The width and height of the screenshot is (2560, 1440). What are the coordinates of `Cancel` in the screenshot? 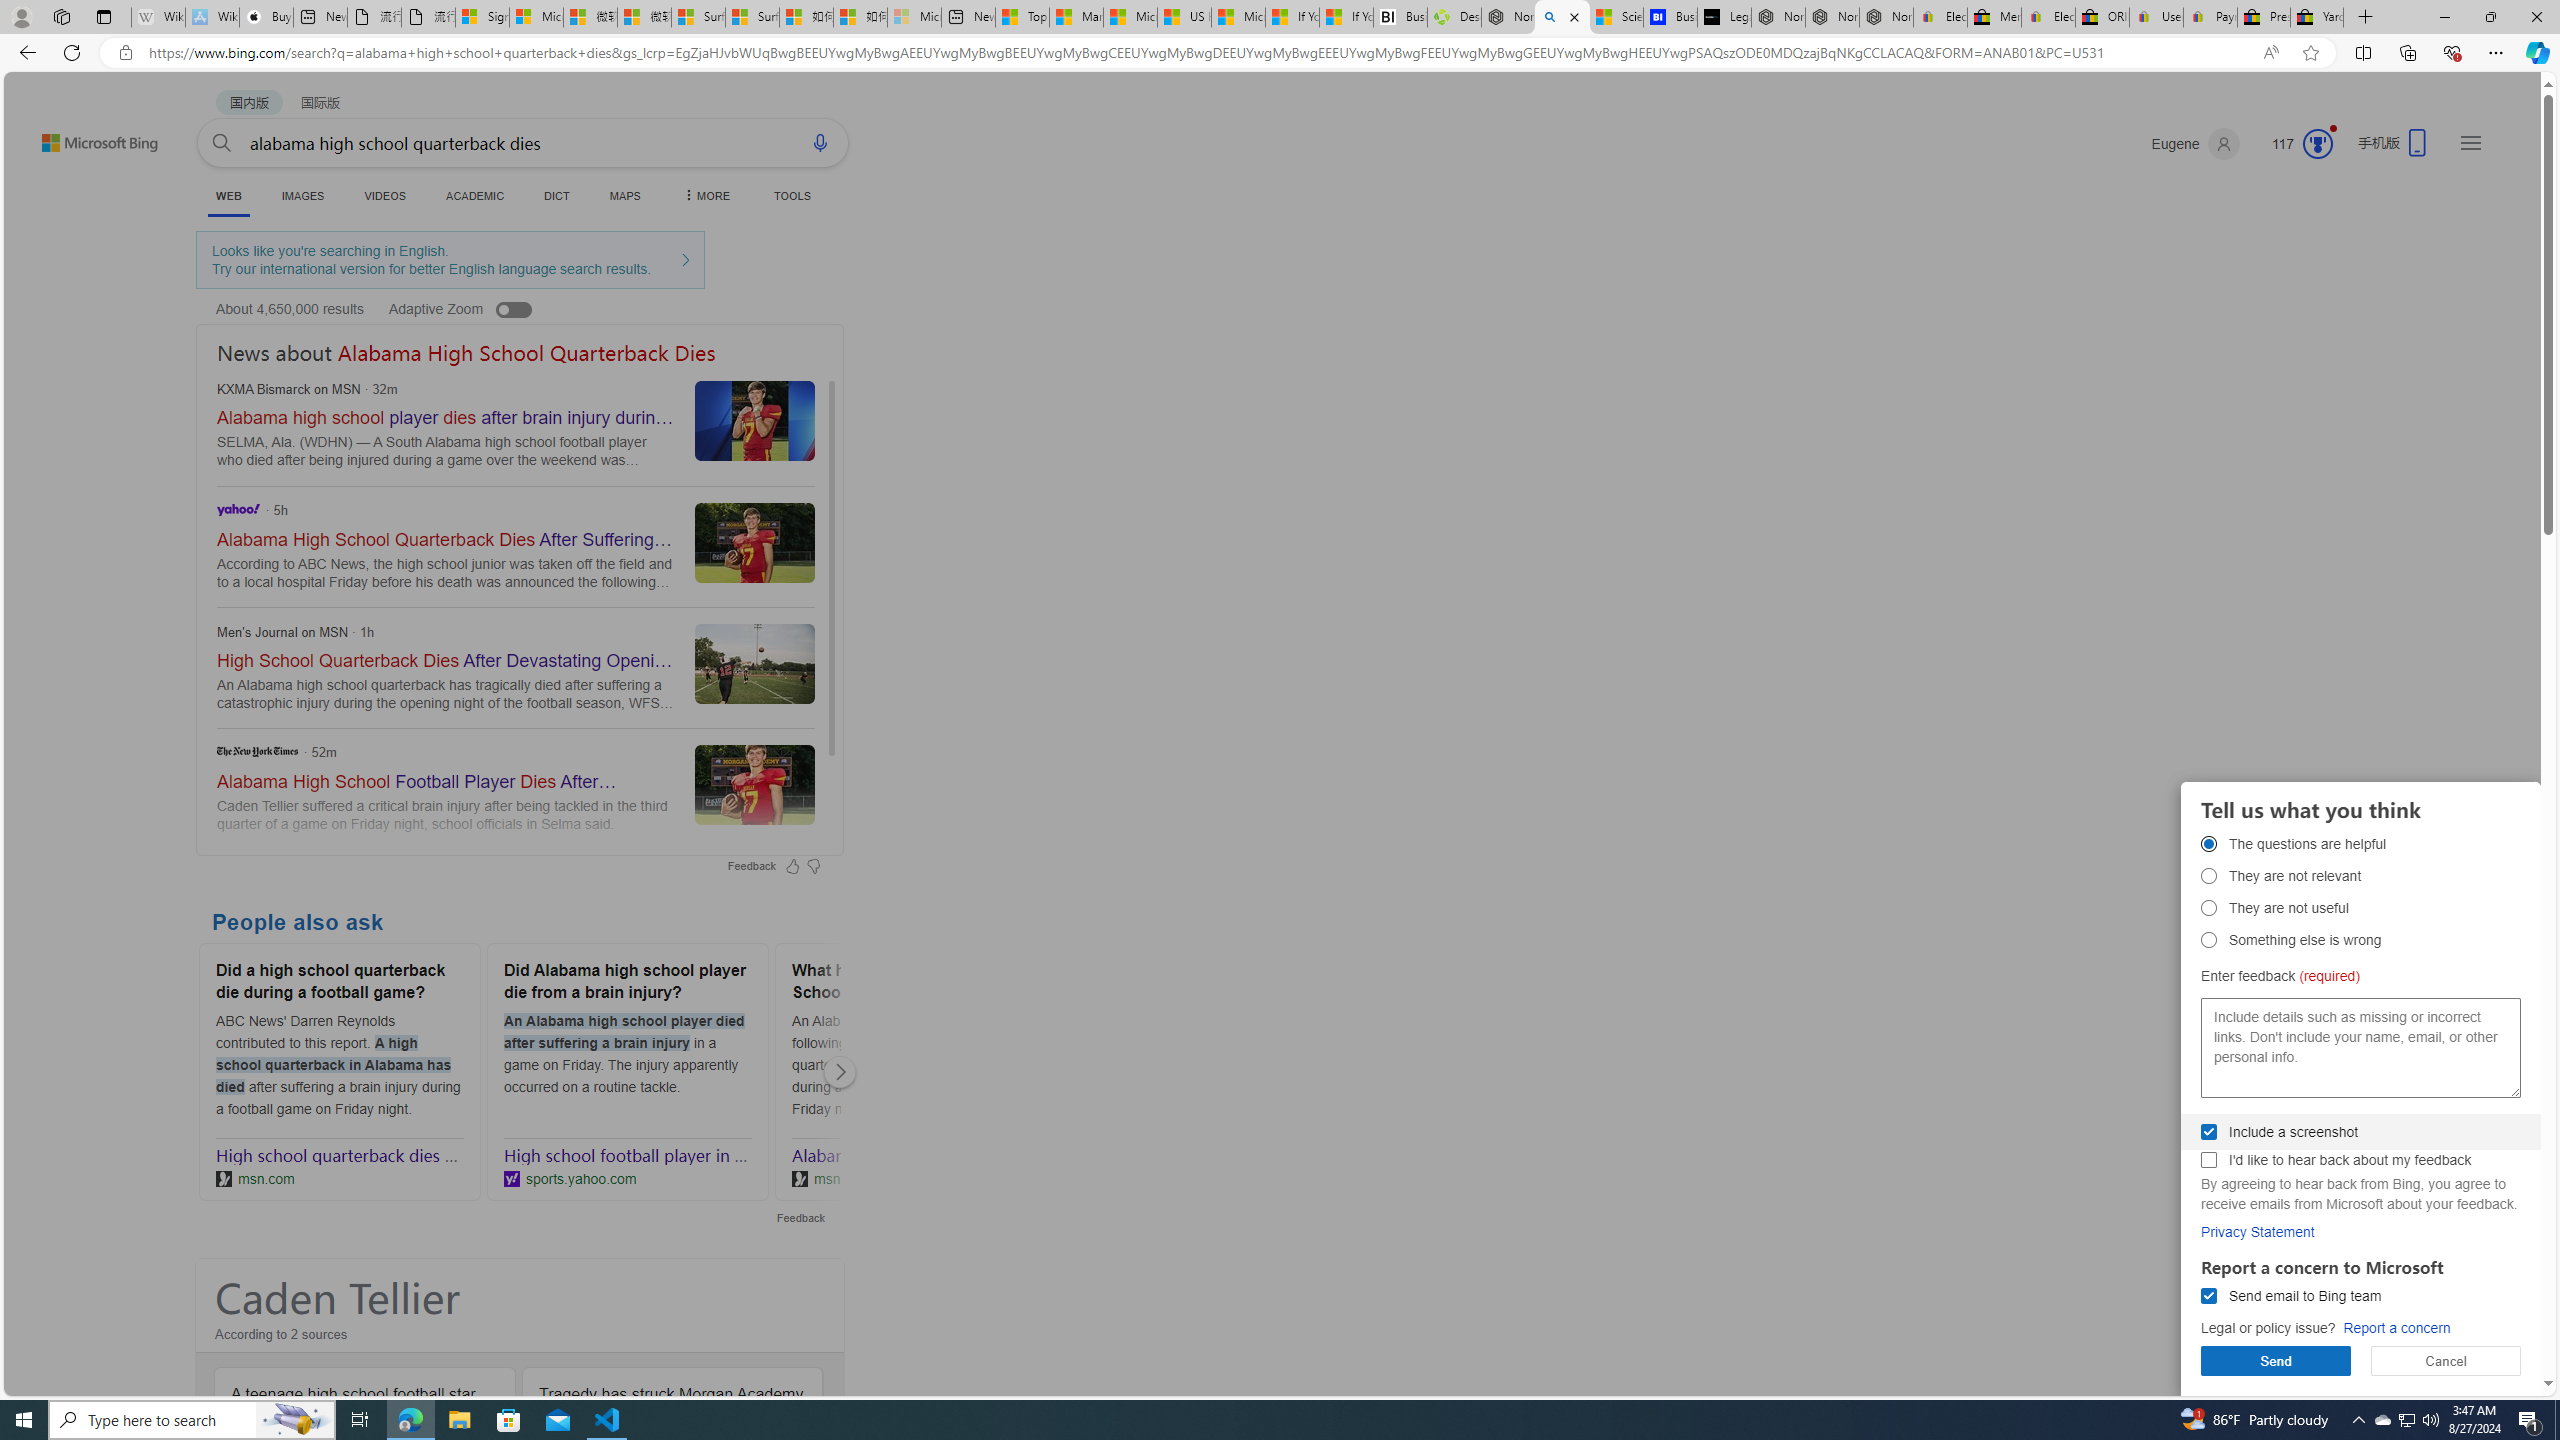 It's located at (2446, 1361).